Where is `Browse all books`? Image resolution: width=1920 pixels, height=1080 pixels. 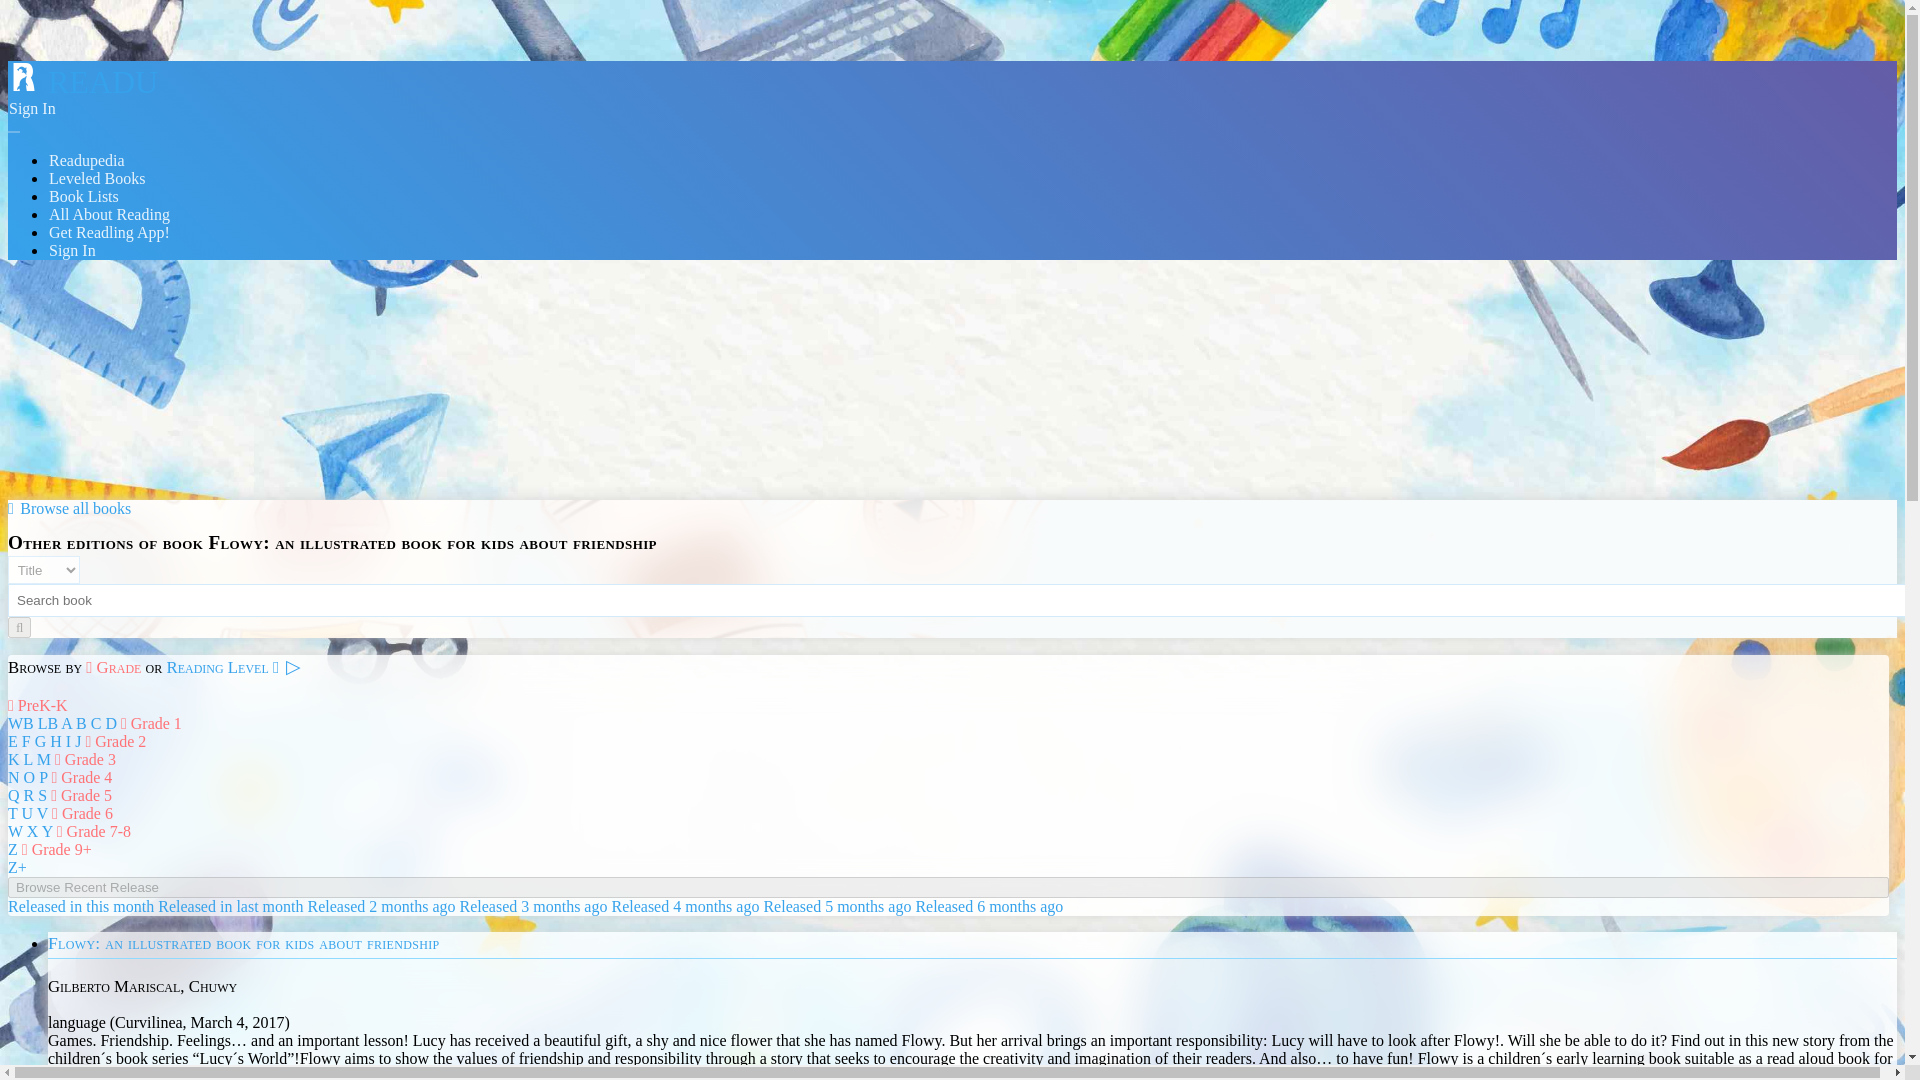 Browse all books is located at coordinates (68, 508).